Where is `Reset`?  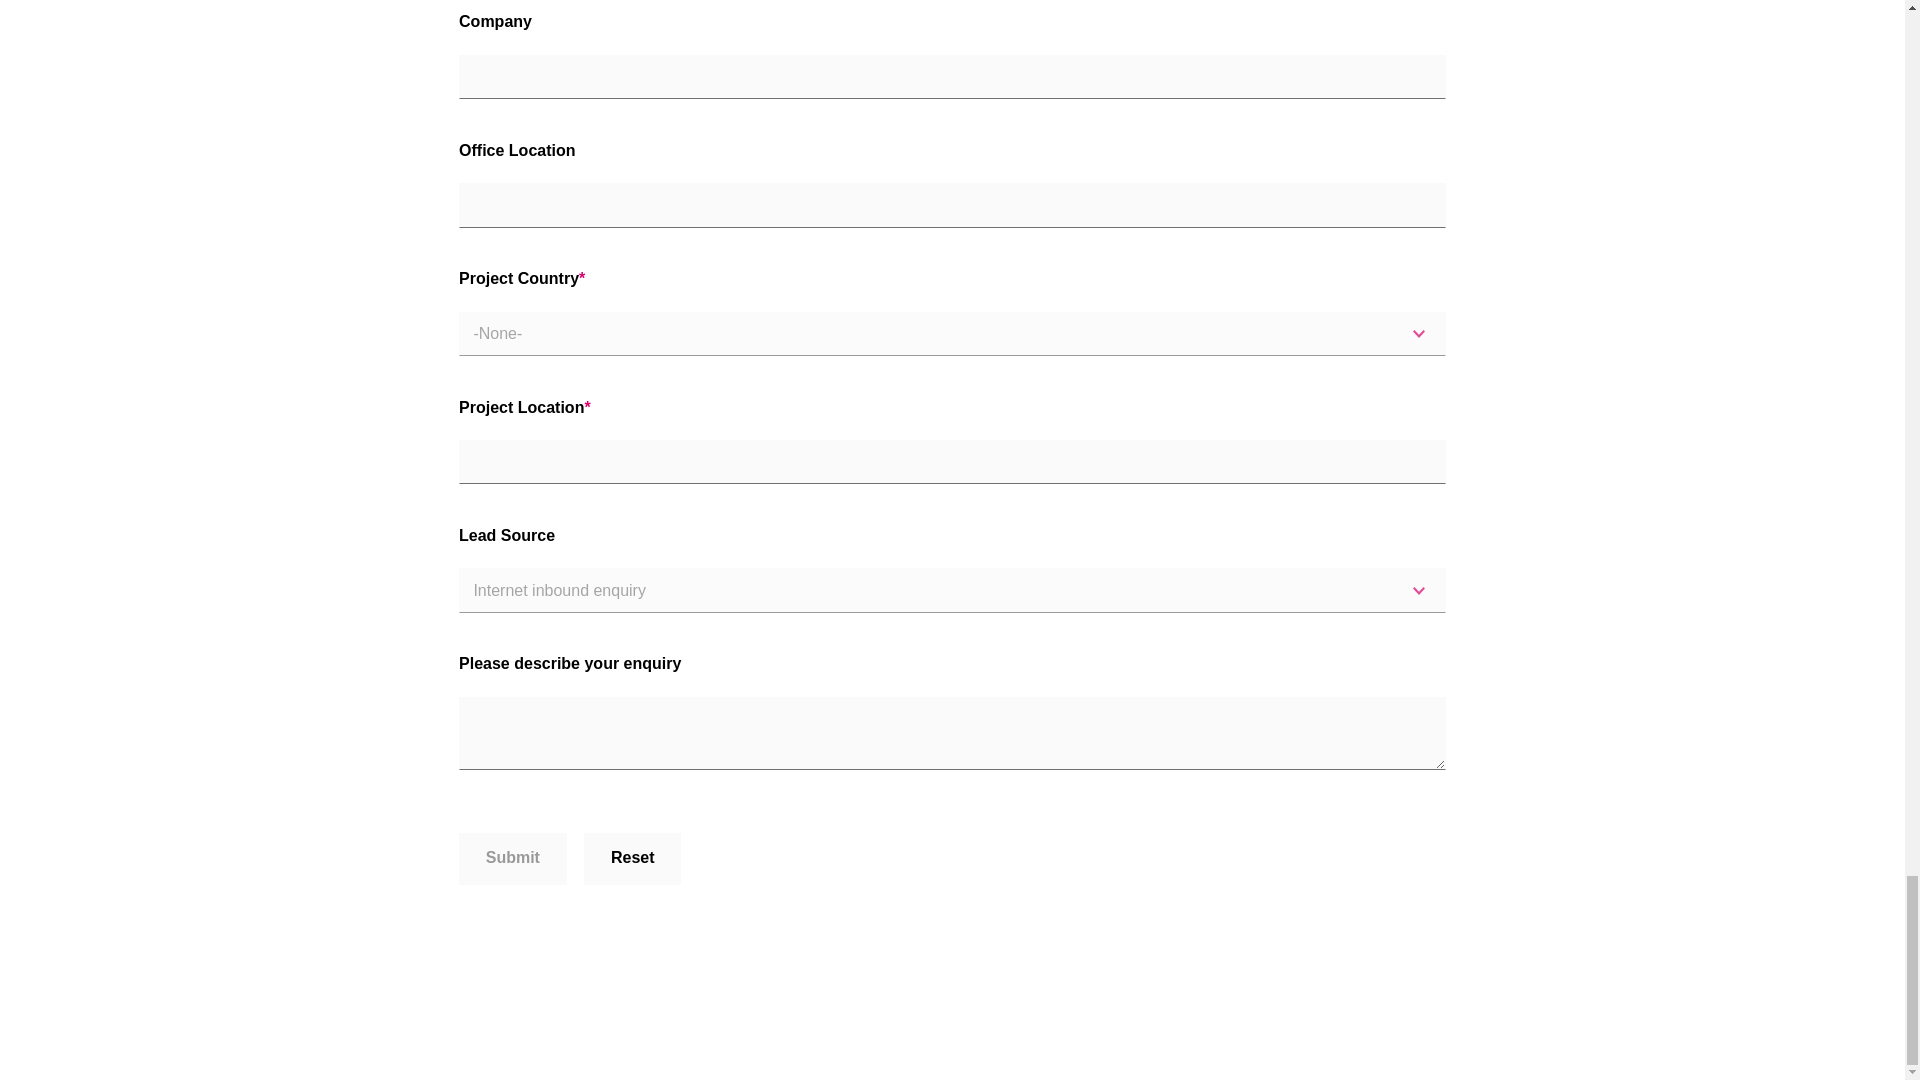 Reset is located at coordinates (632, 858).